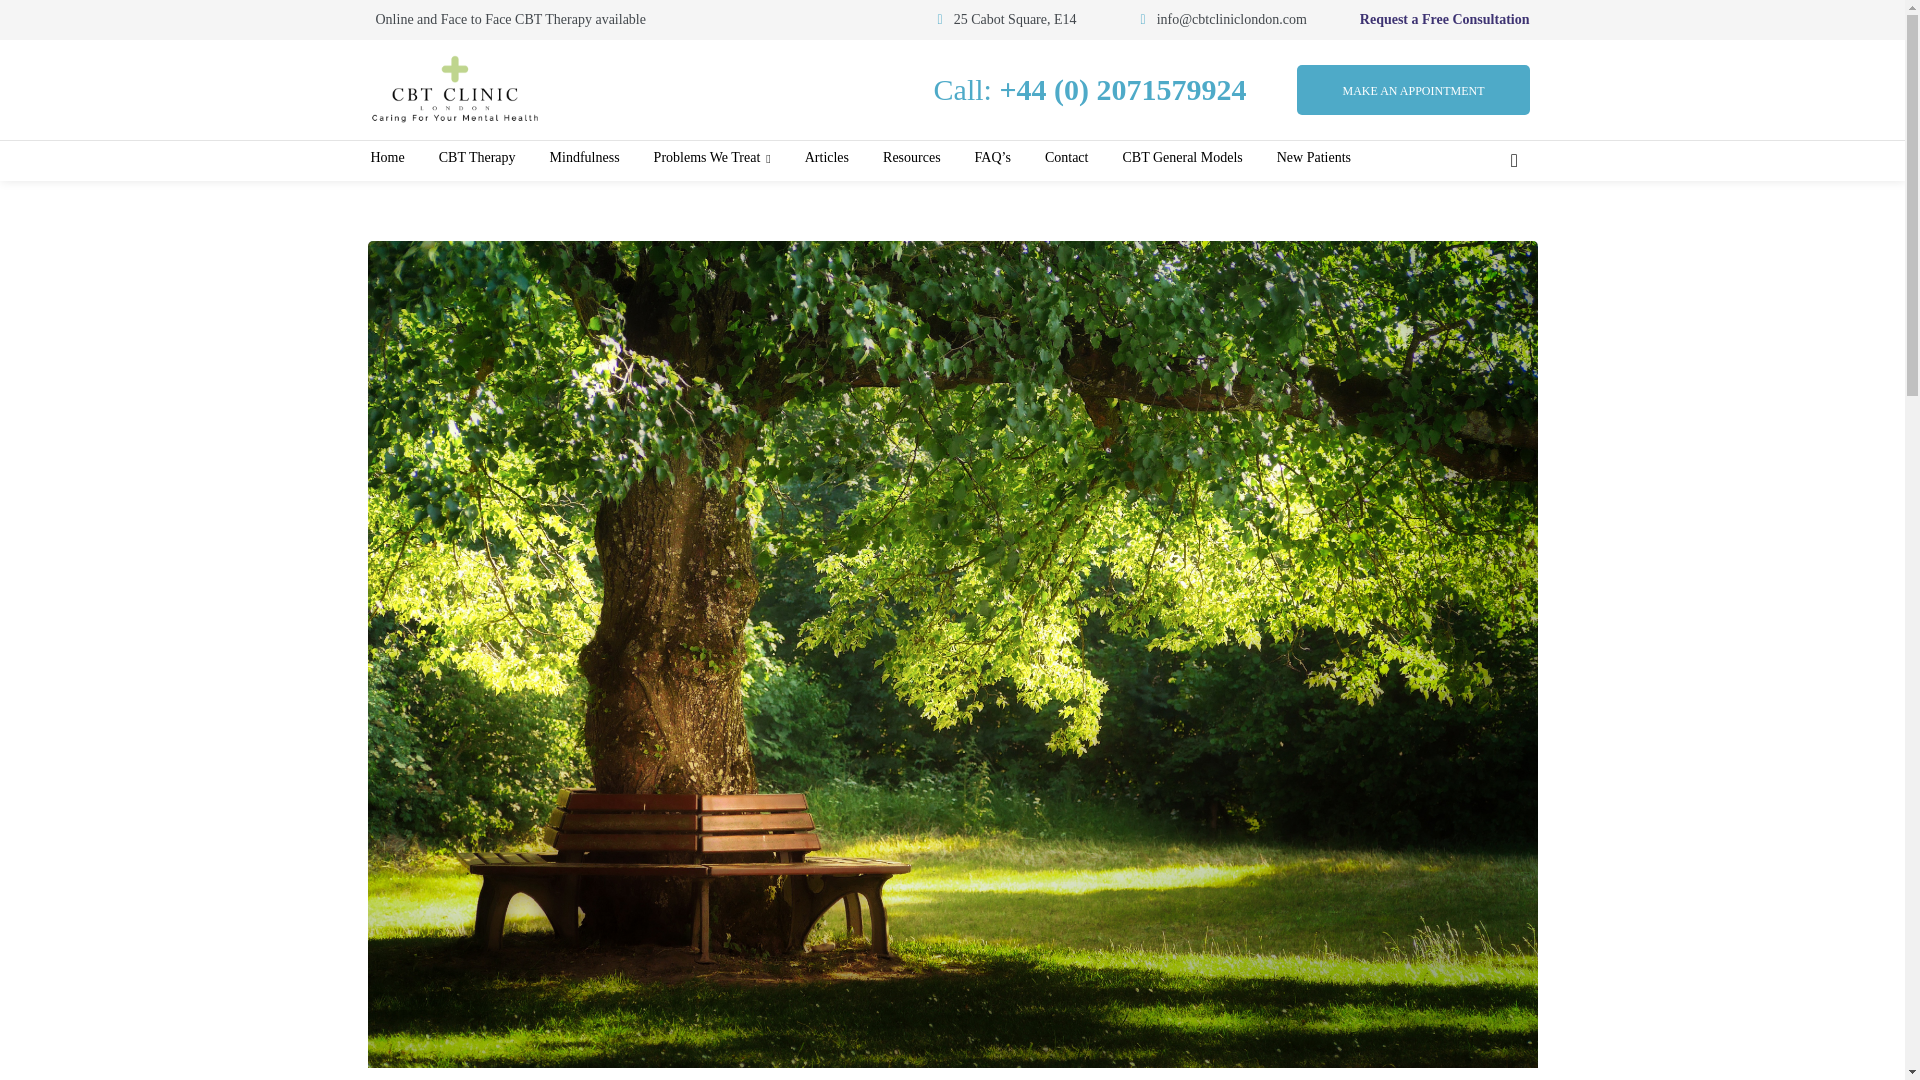  What do you see at coordinates (477, 158) in the screenshot?
I see `CBT Therapy` at bounding box center [477, 158].